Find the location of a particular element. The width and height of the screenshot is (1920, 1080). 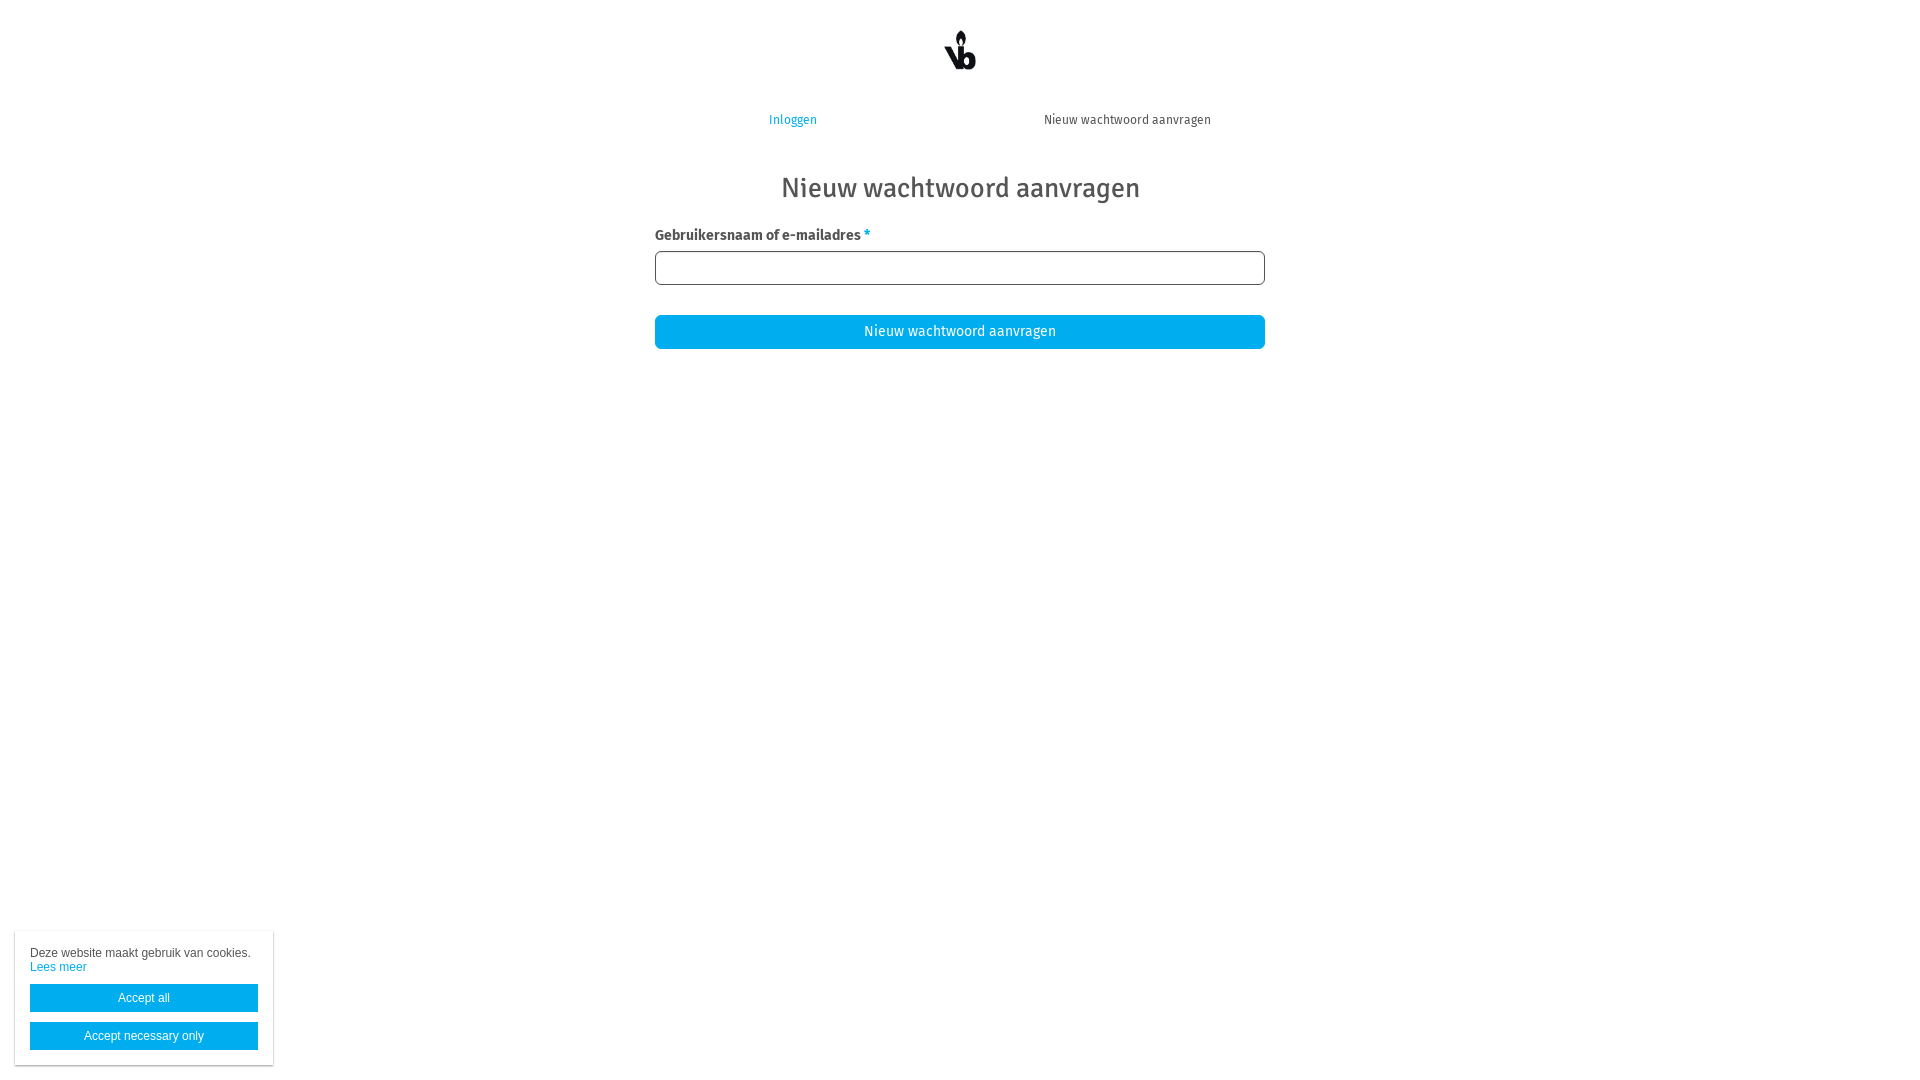

Nieuw wachtwoord aanvragen is located at coordinates (1128, 120).